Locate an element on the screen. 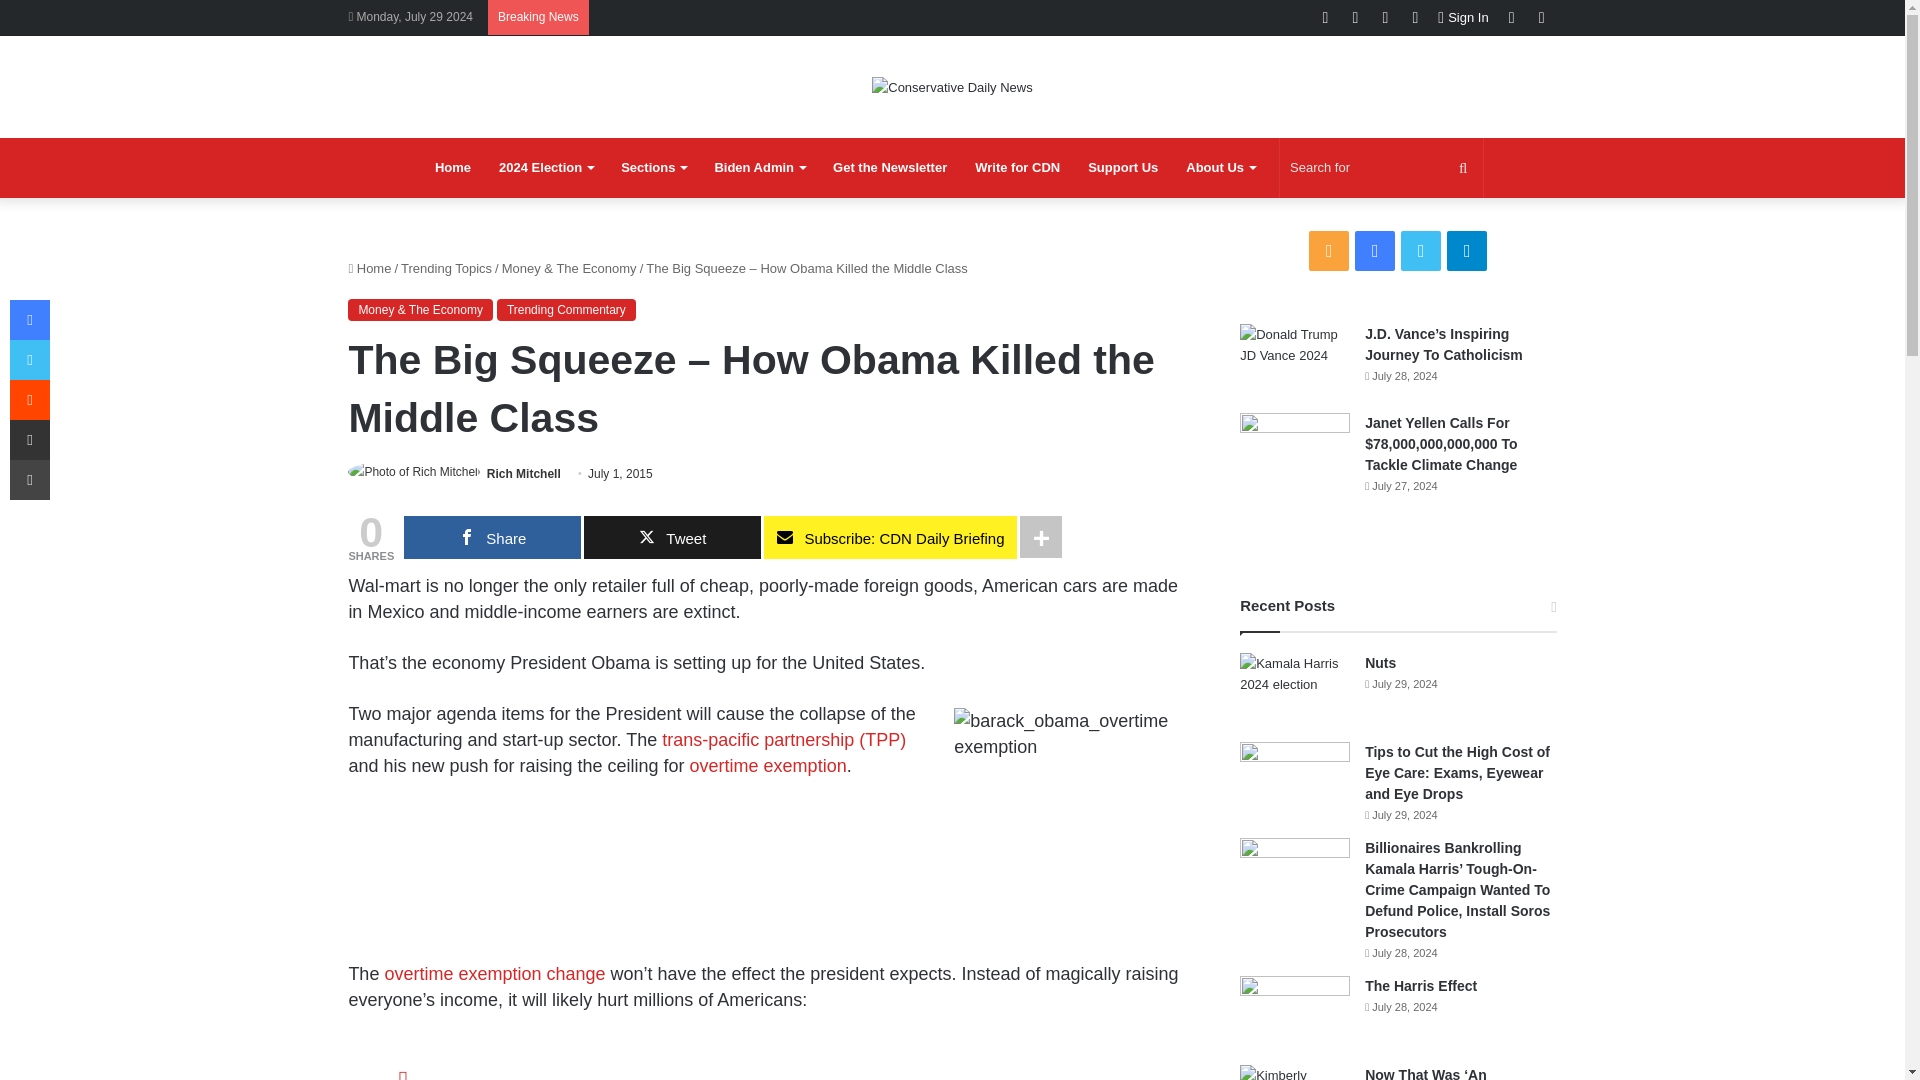 This screenshot has height=1080, width=1920. Biden Admin is located at coordinates (760, 168).